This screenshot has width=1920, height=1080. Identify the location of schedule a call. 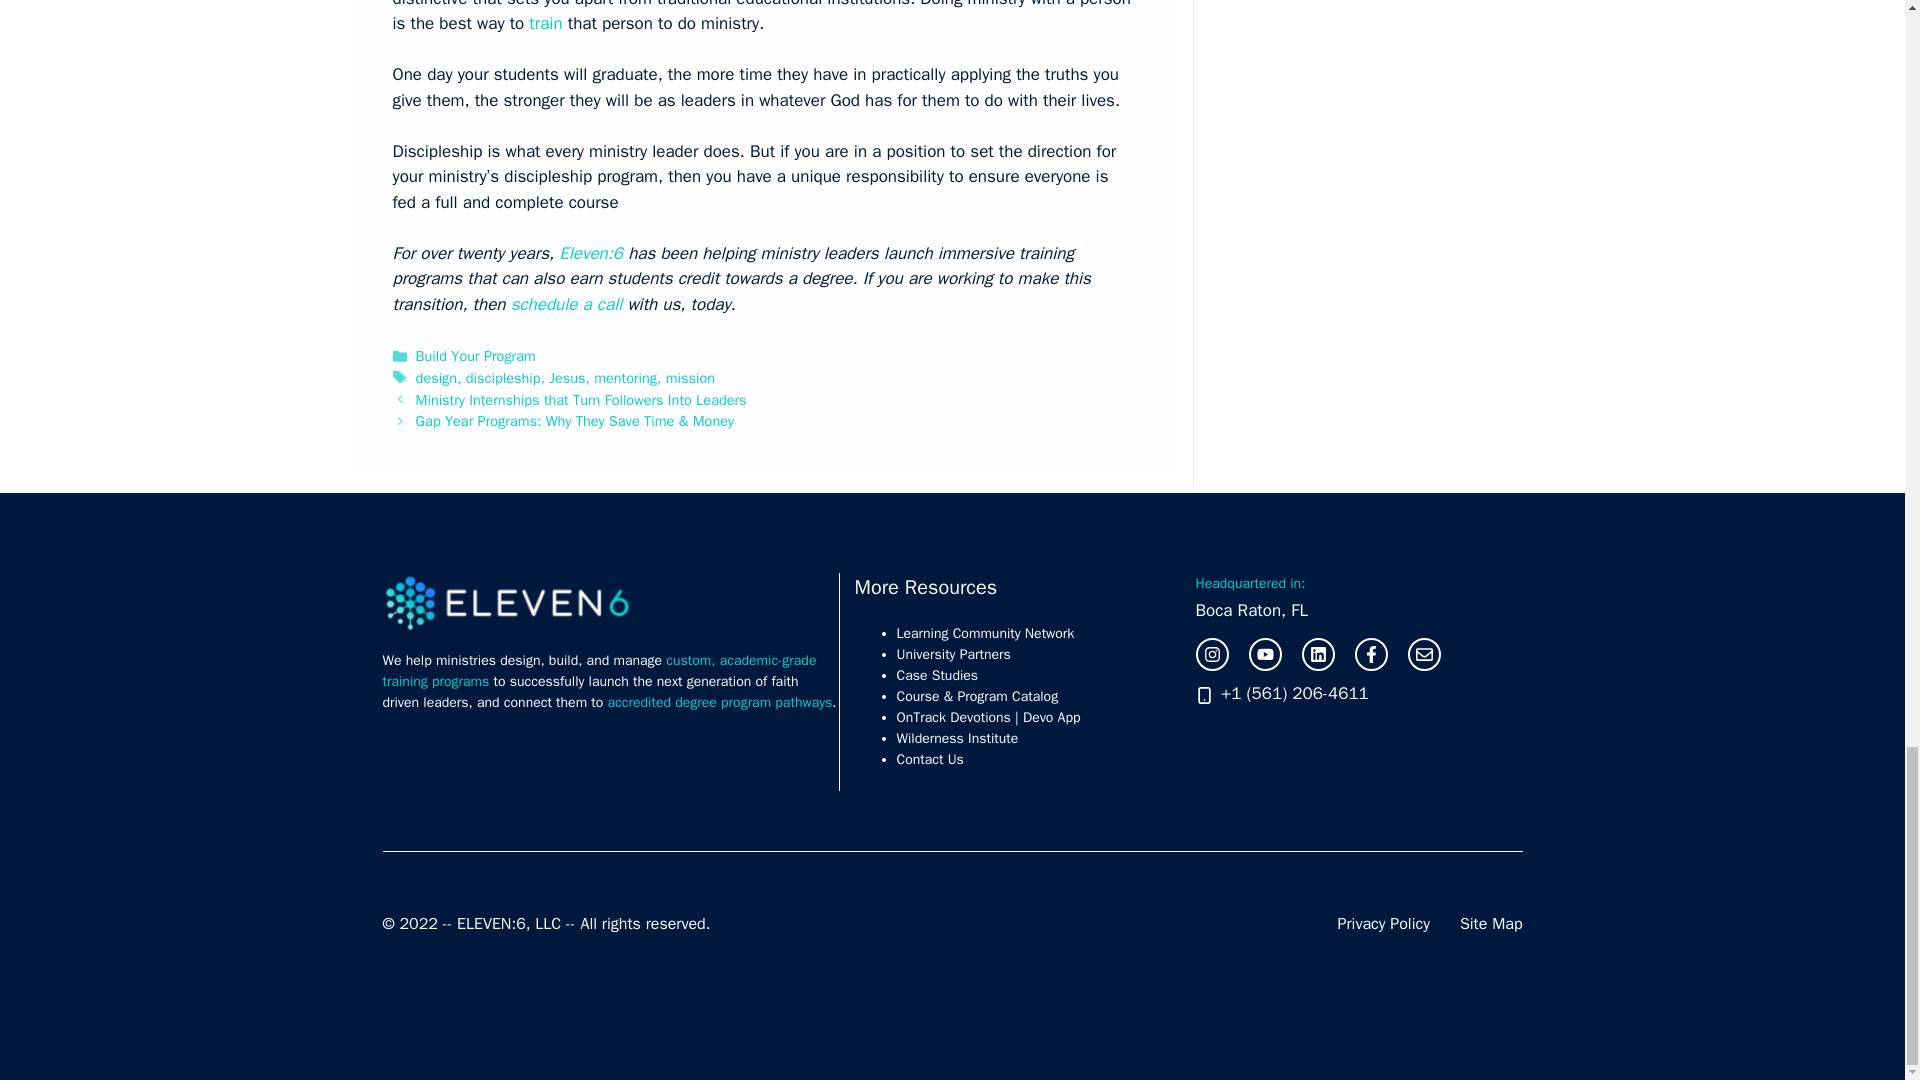
(568, 304).